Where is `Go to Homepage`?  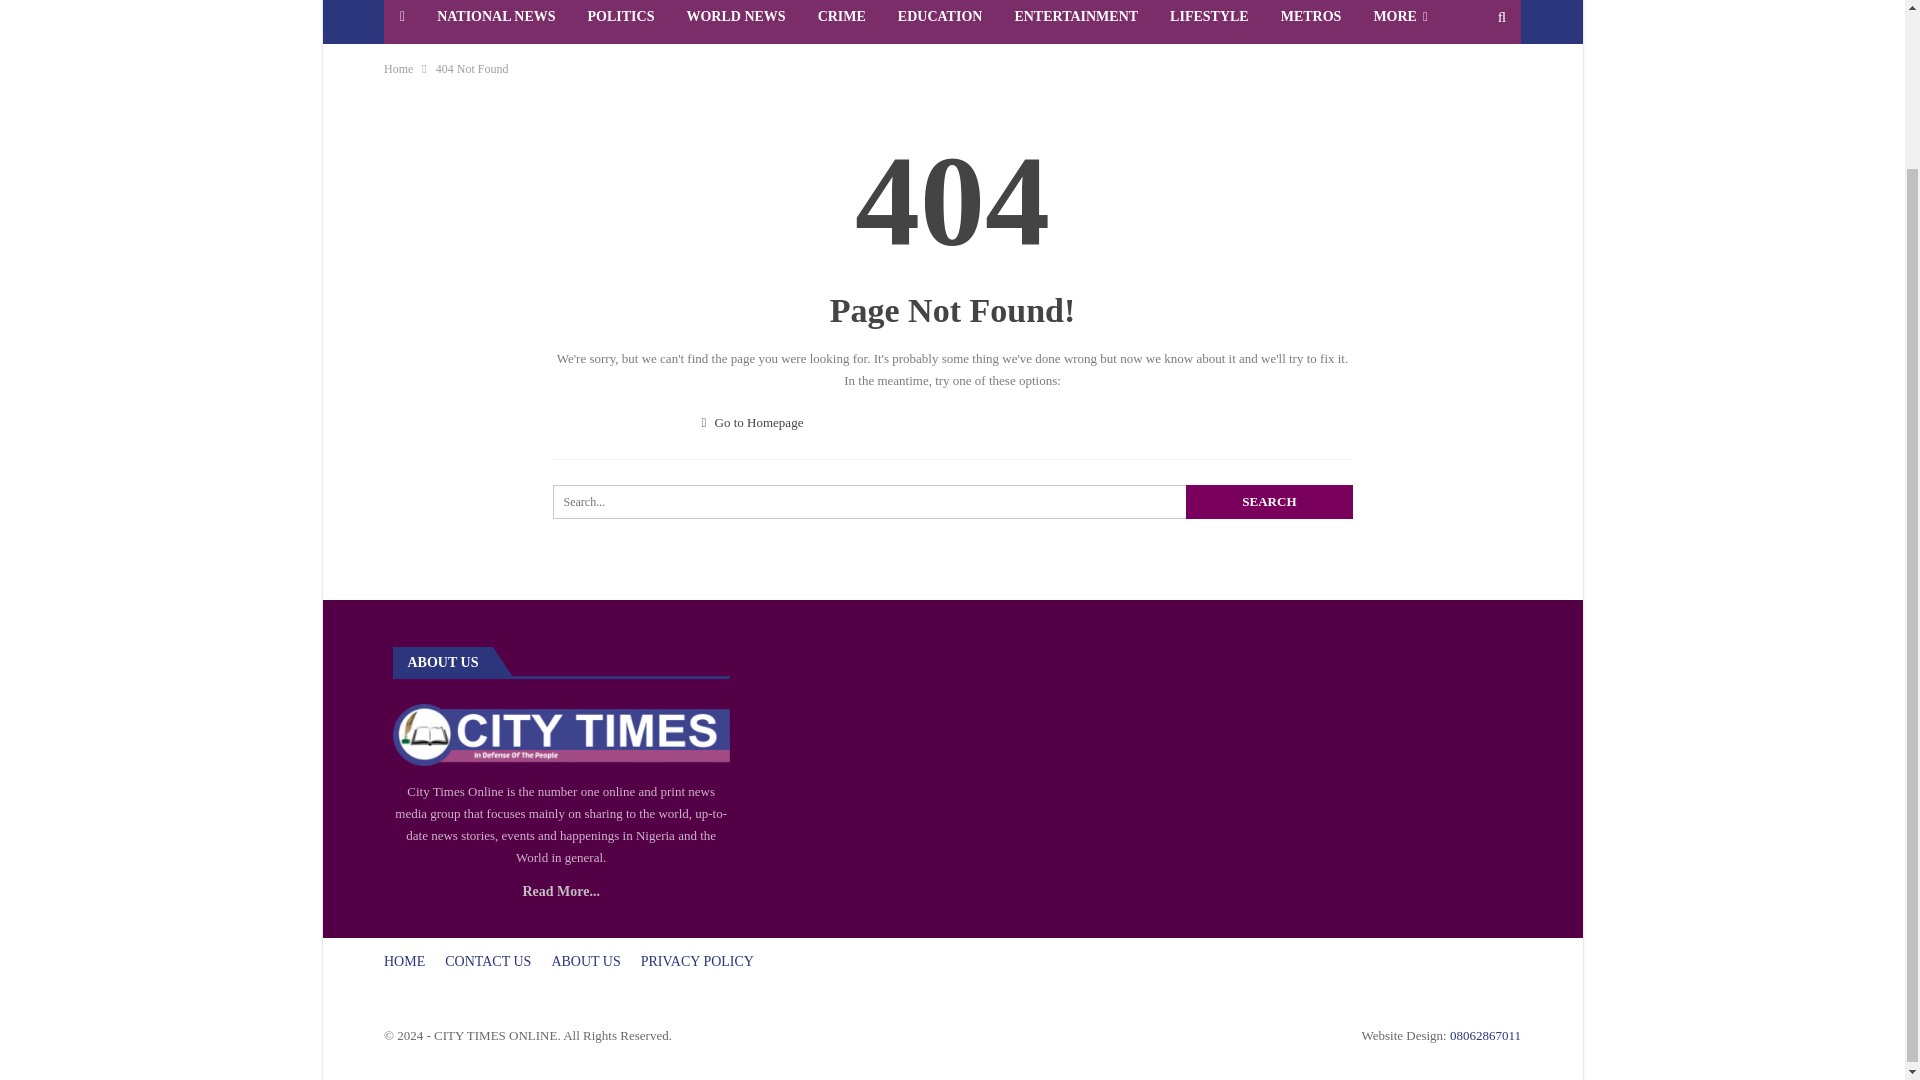 Go to Homepage is located at coordinates (753, 422).